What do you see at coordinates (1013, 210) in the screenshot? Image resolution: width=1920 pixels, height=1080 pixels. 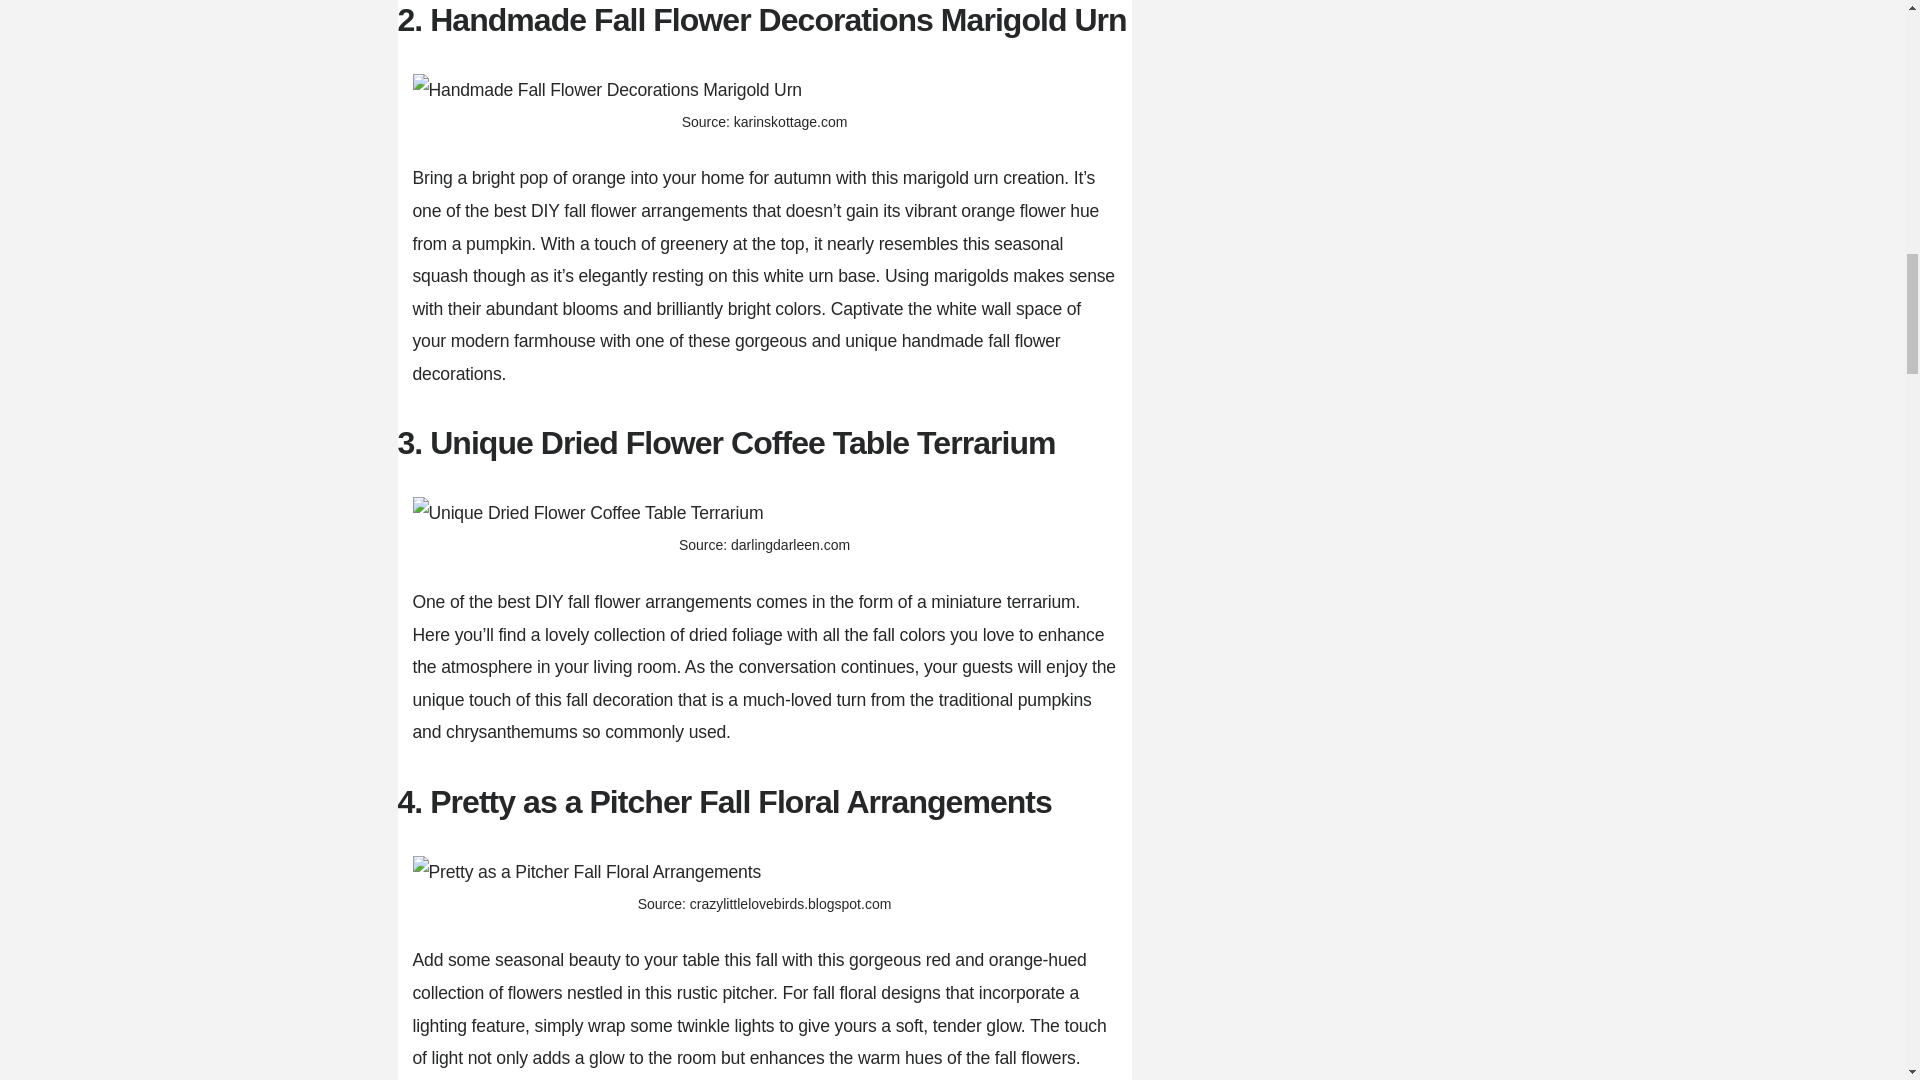 I see `orange flower` at bounding box center [1013, 210].